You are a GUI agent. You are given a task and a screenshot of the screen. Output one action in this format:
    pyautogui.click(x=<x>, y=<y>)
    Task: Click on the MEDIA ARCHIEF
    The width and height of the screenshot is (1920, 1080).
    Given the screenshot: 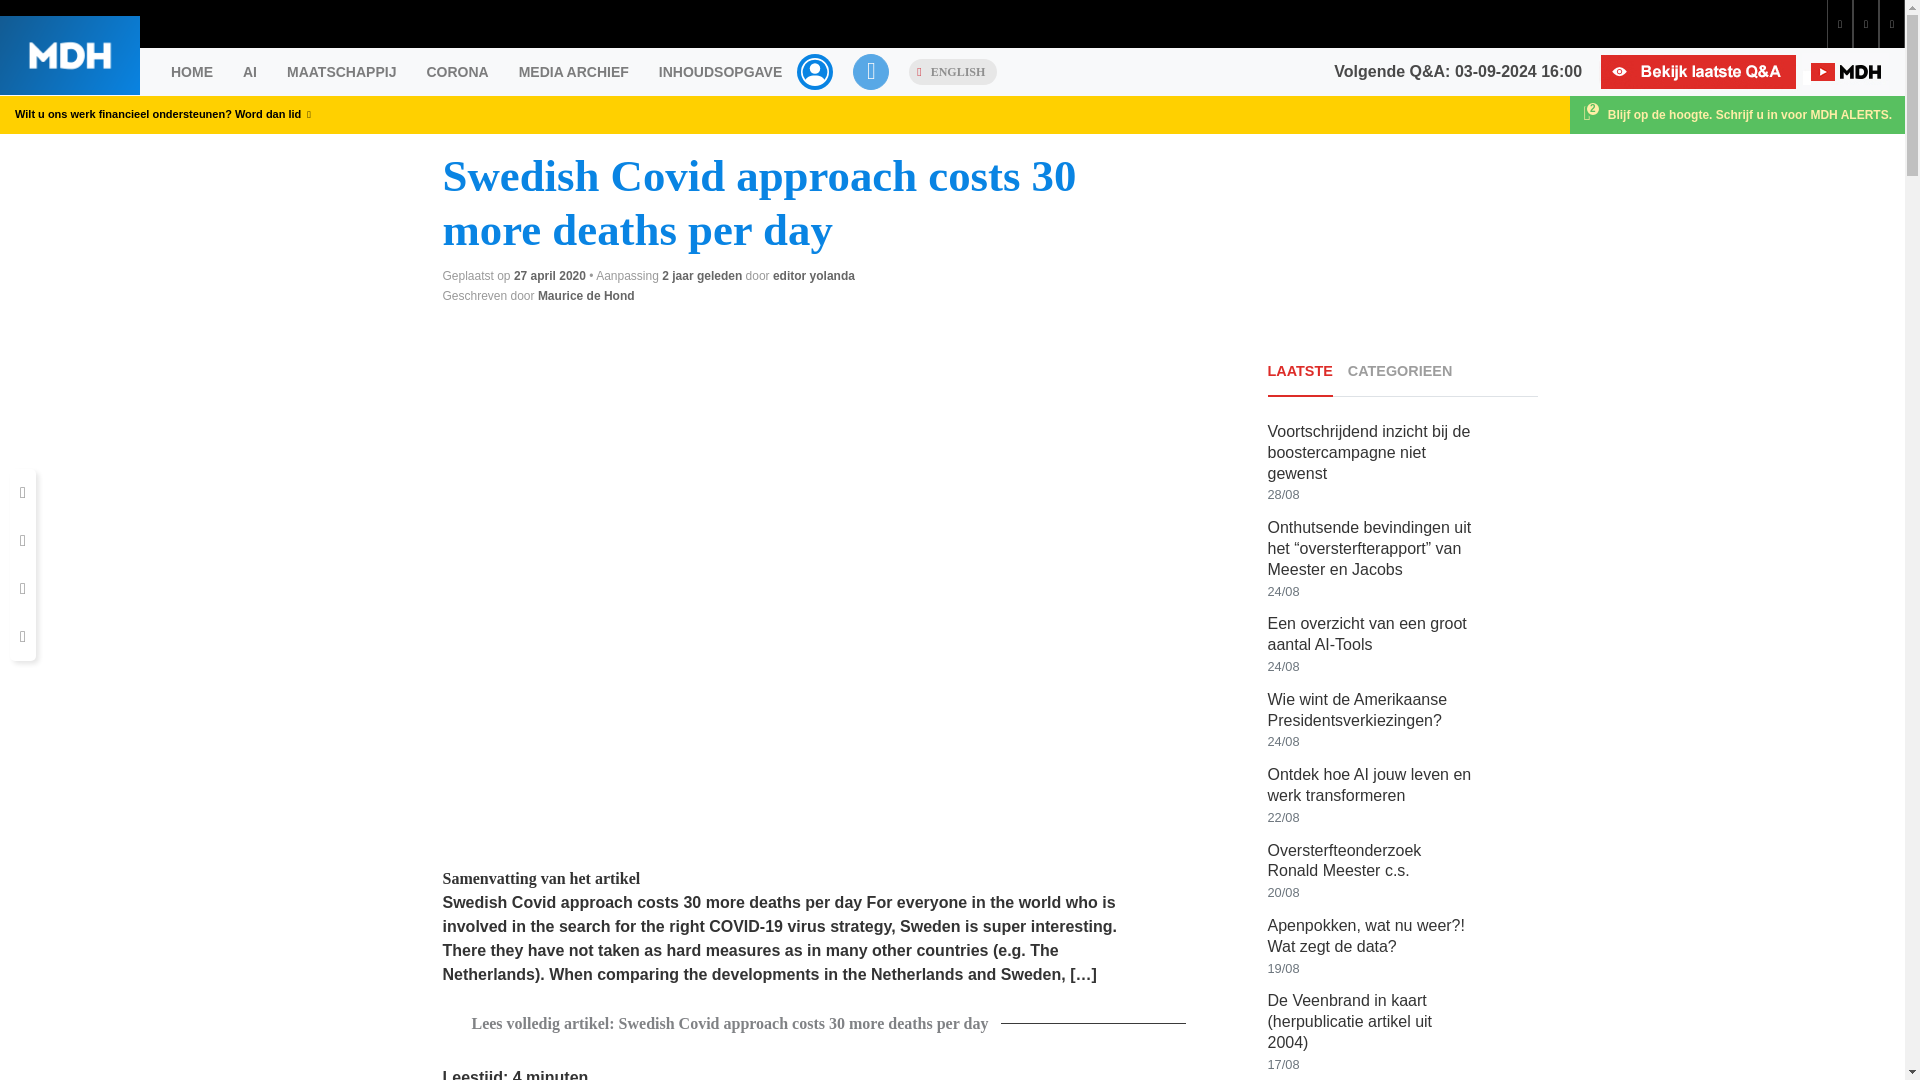 What is the action you would take?
    pyautogui.click(x=573, y=72)
    